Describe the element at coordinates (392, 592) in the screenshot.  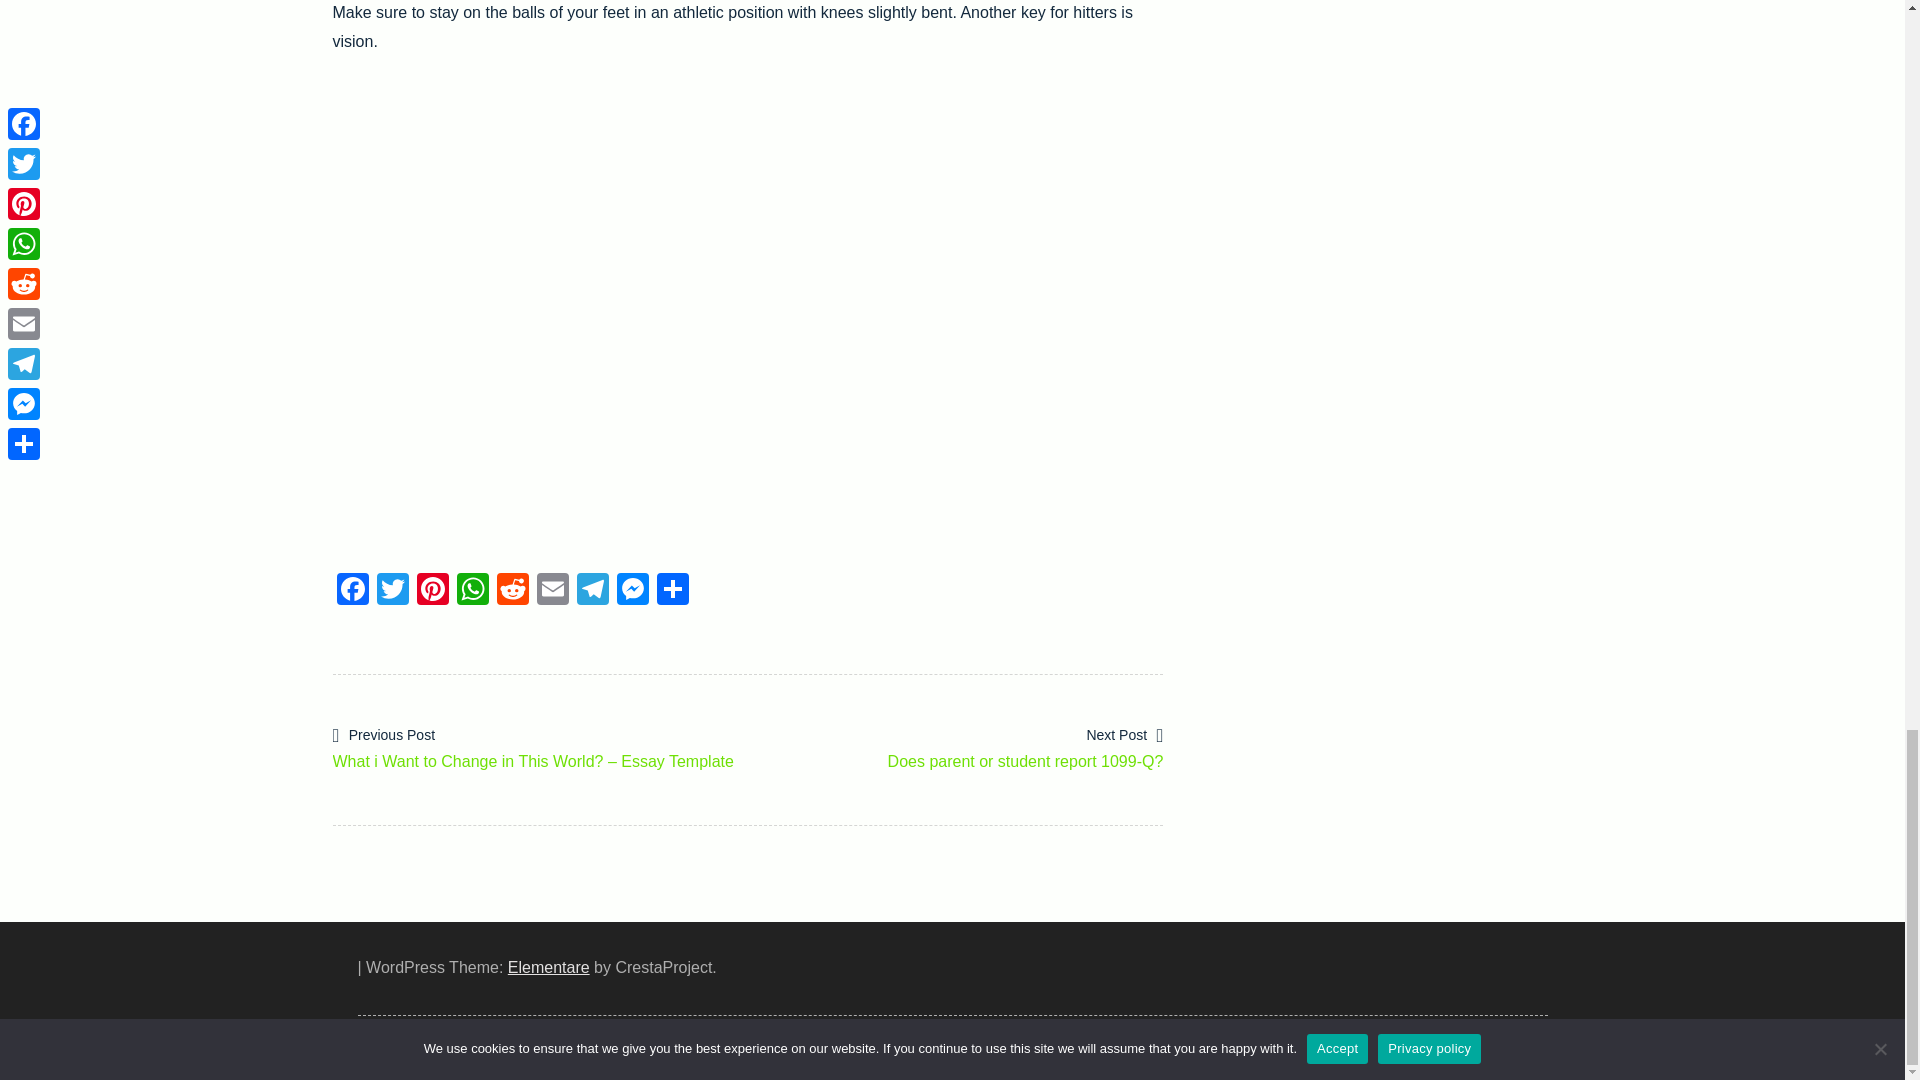
I see `Email` at that location.